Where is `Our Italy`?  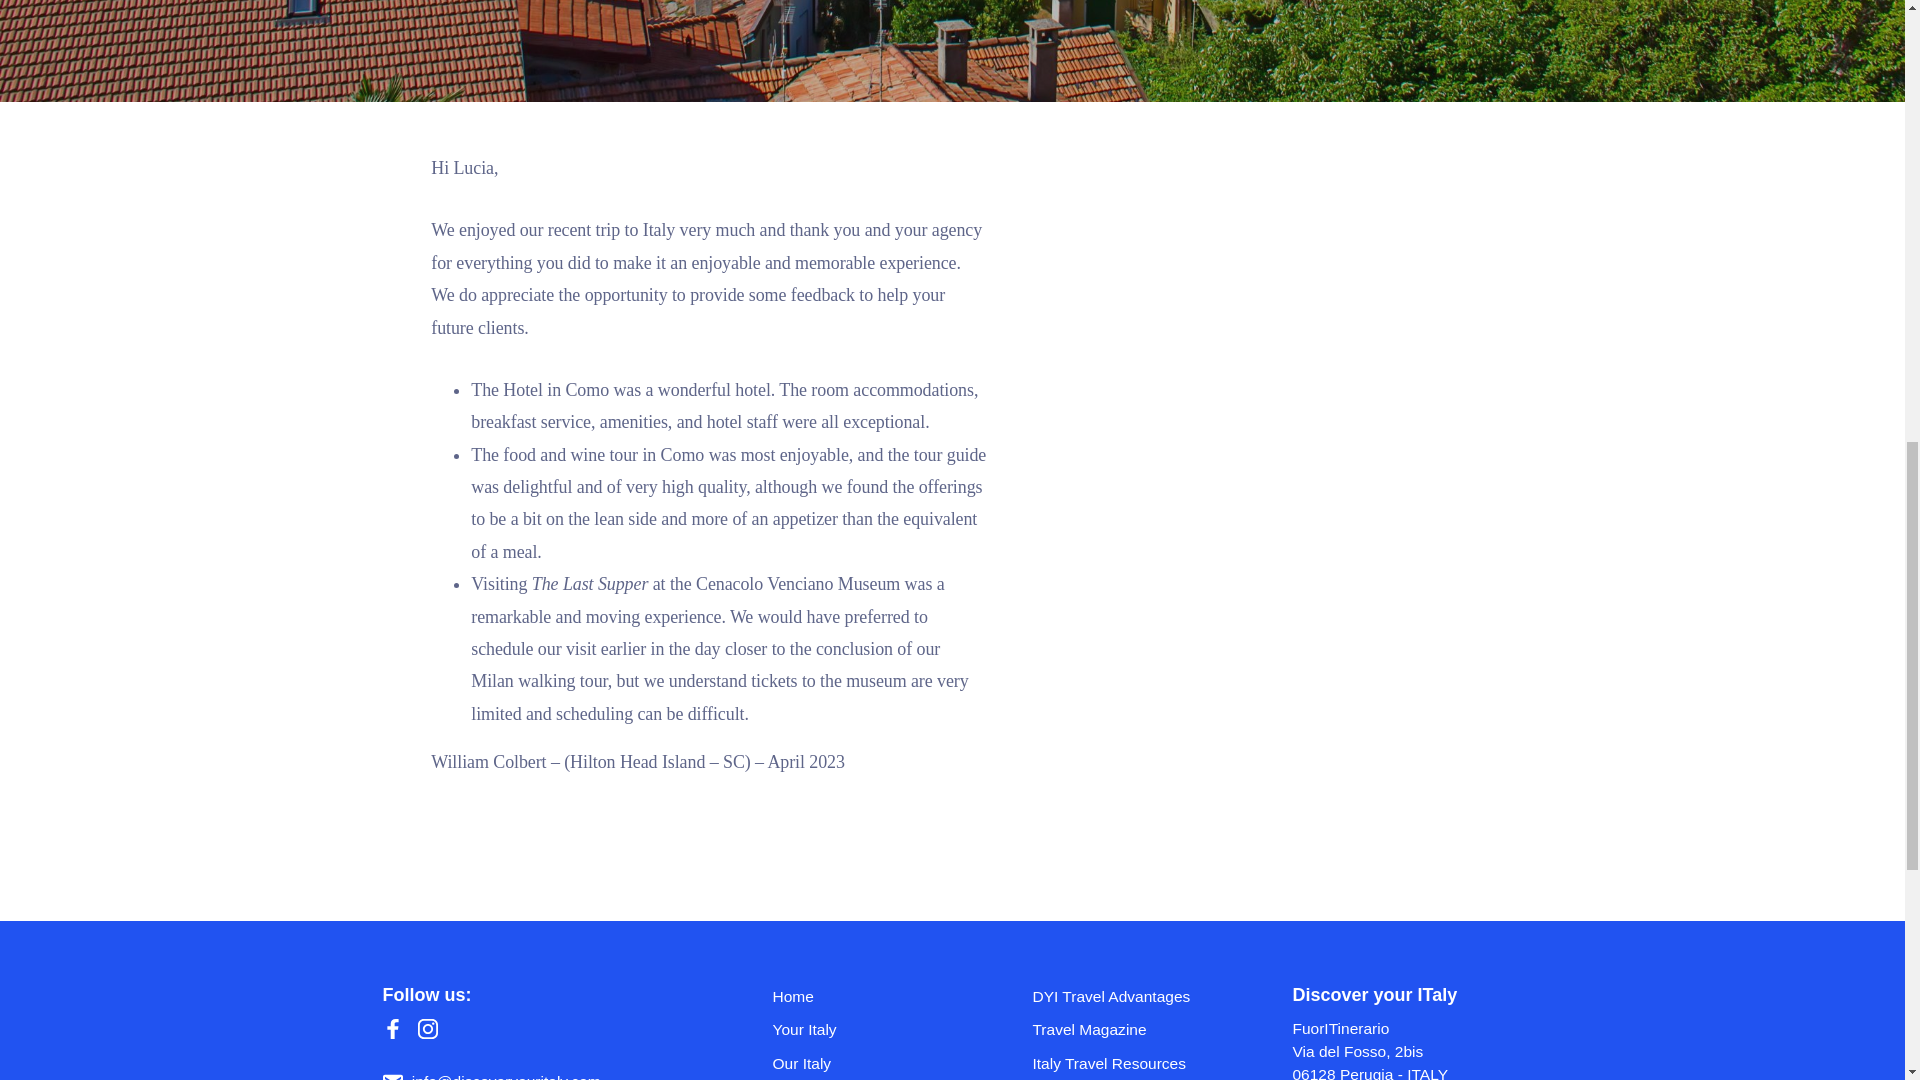 Our Italy is located at coordinates (801, 1062).